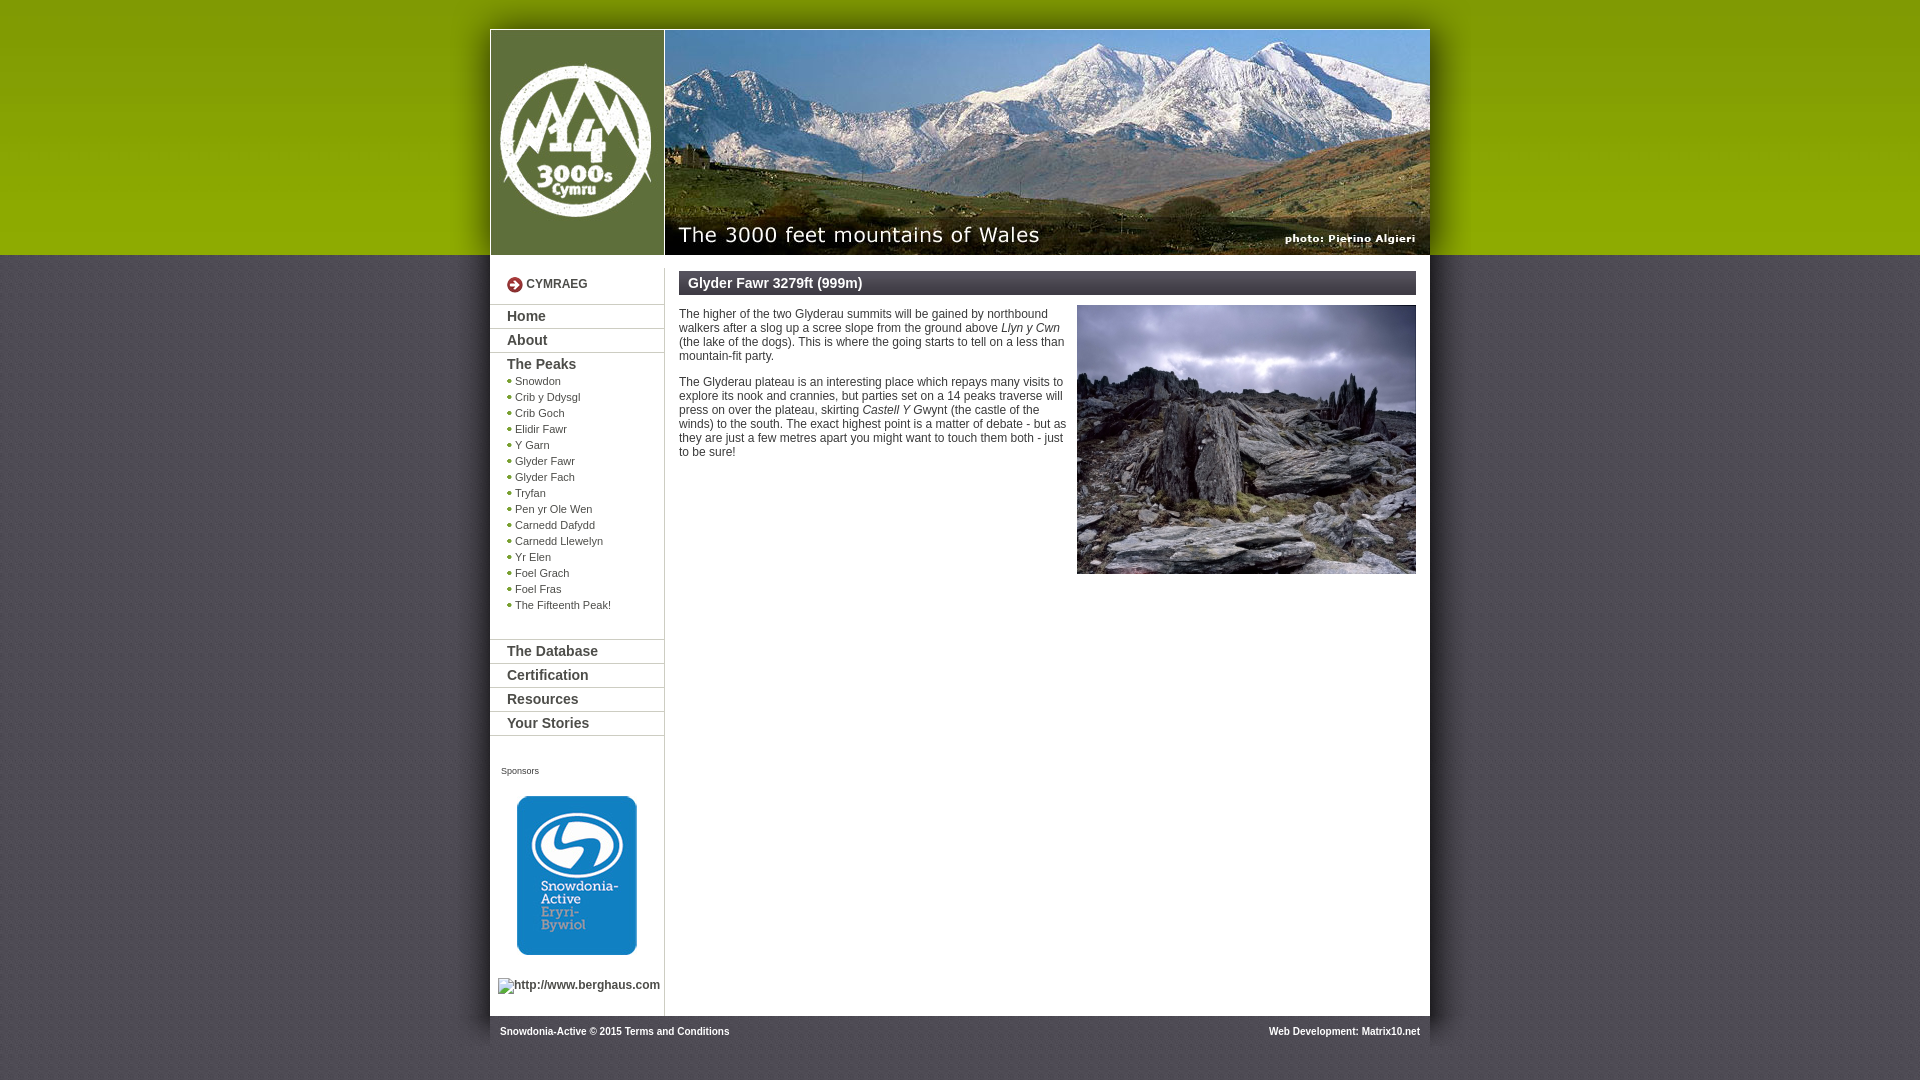 The image size is (1920, 1080). Describe the element at coordinates (556, 284) in the screenshot. I see `CYMRAEG` at that location.